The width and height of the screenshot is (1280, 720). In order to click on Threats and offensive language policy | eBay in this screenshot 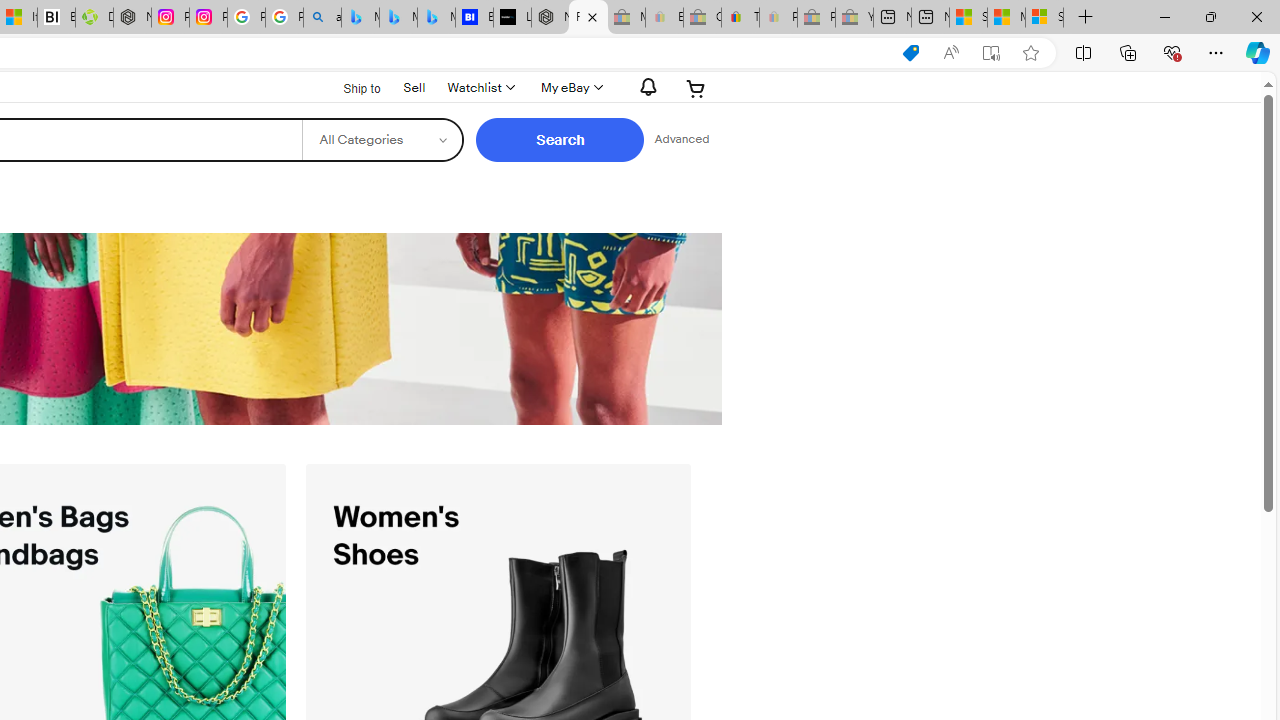, I will do `click(740, 18)`.